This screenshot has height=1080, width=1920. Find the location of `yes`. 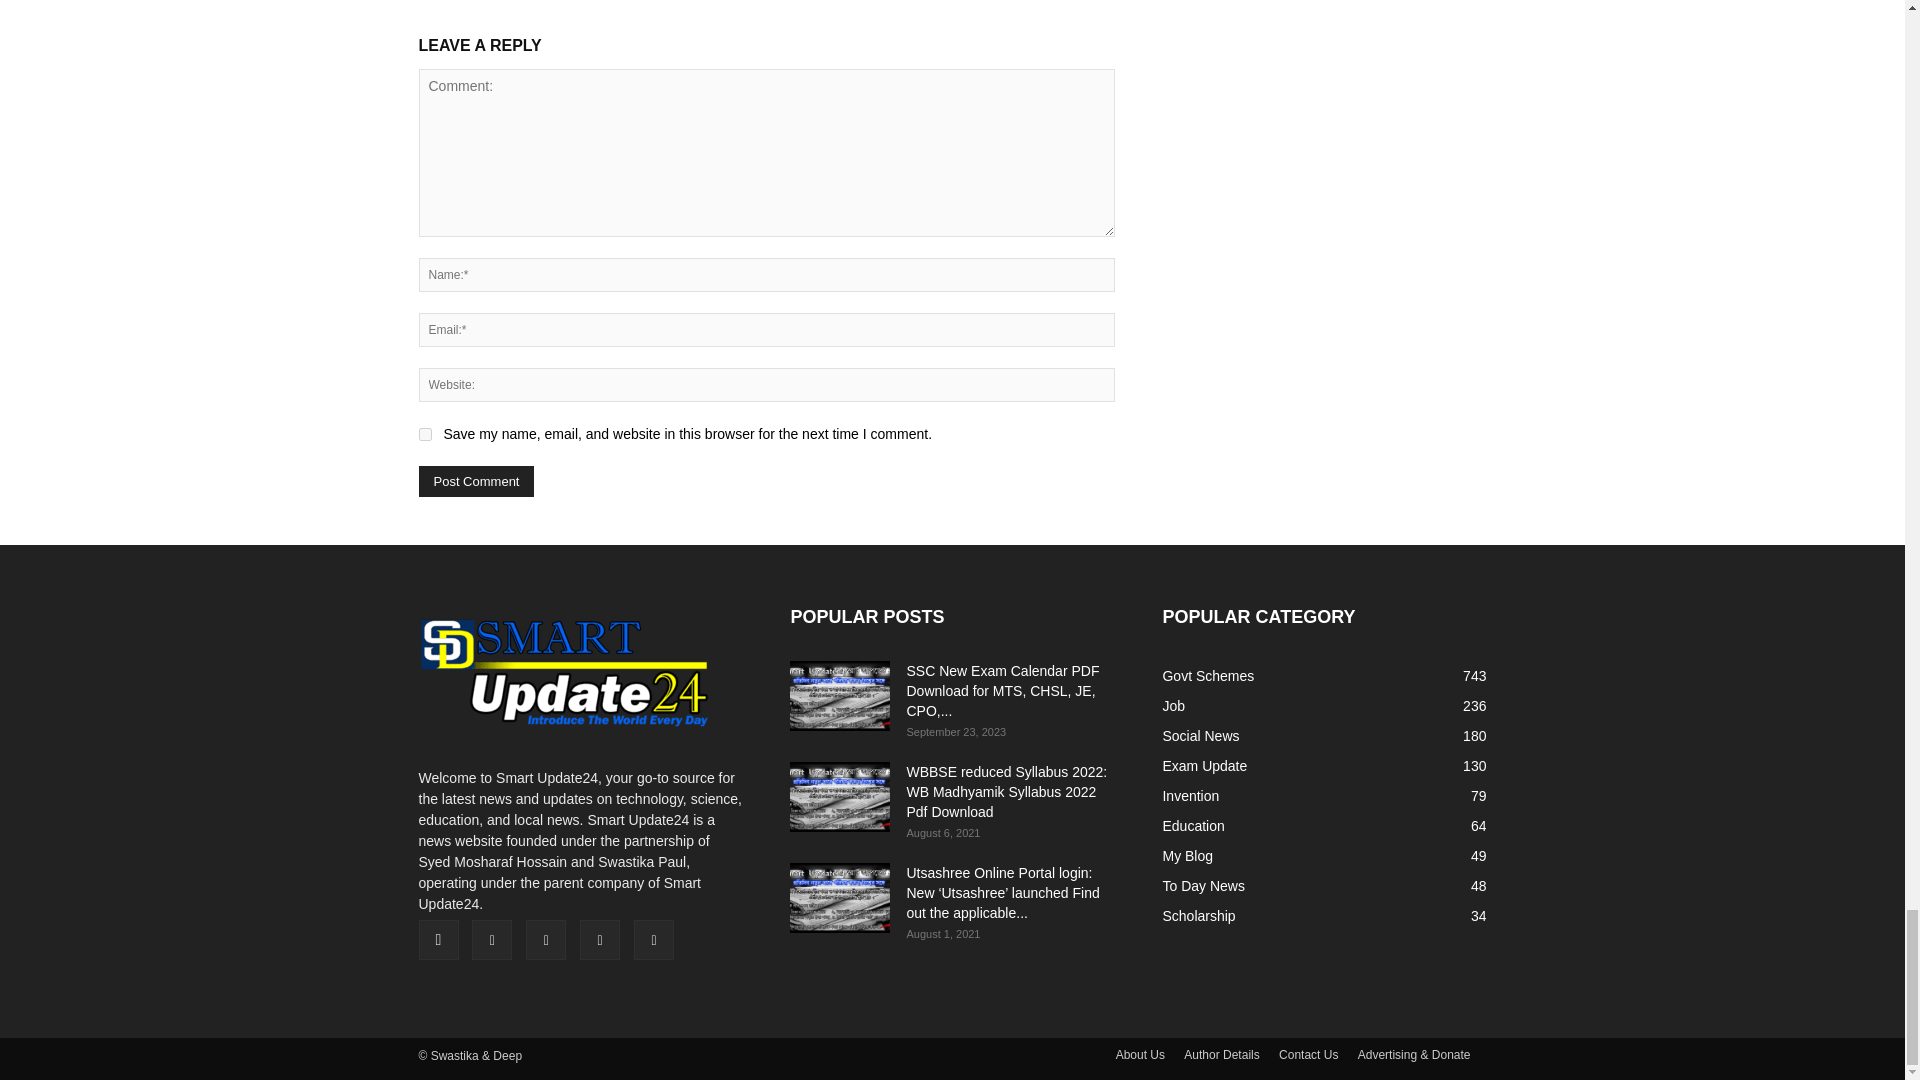

yes is located at coordinates (424, 434).